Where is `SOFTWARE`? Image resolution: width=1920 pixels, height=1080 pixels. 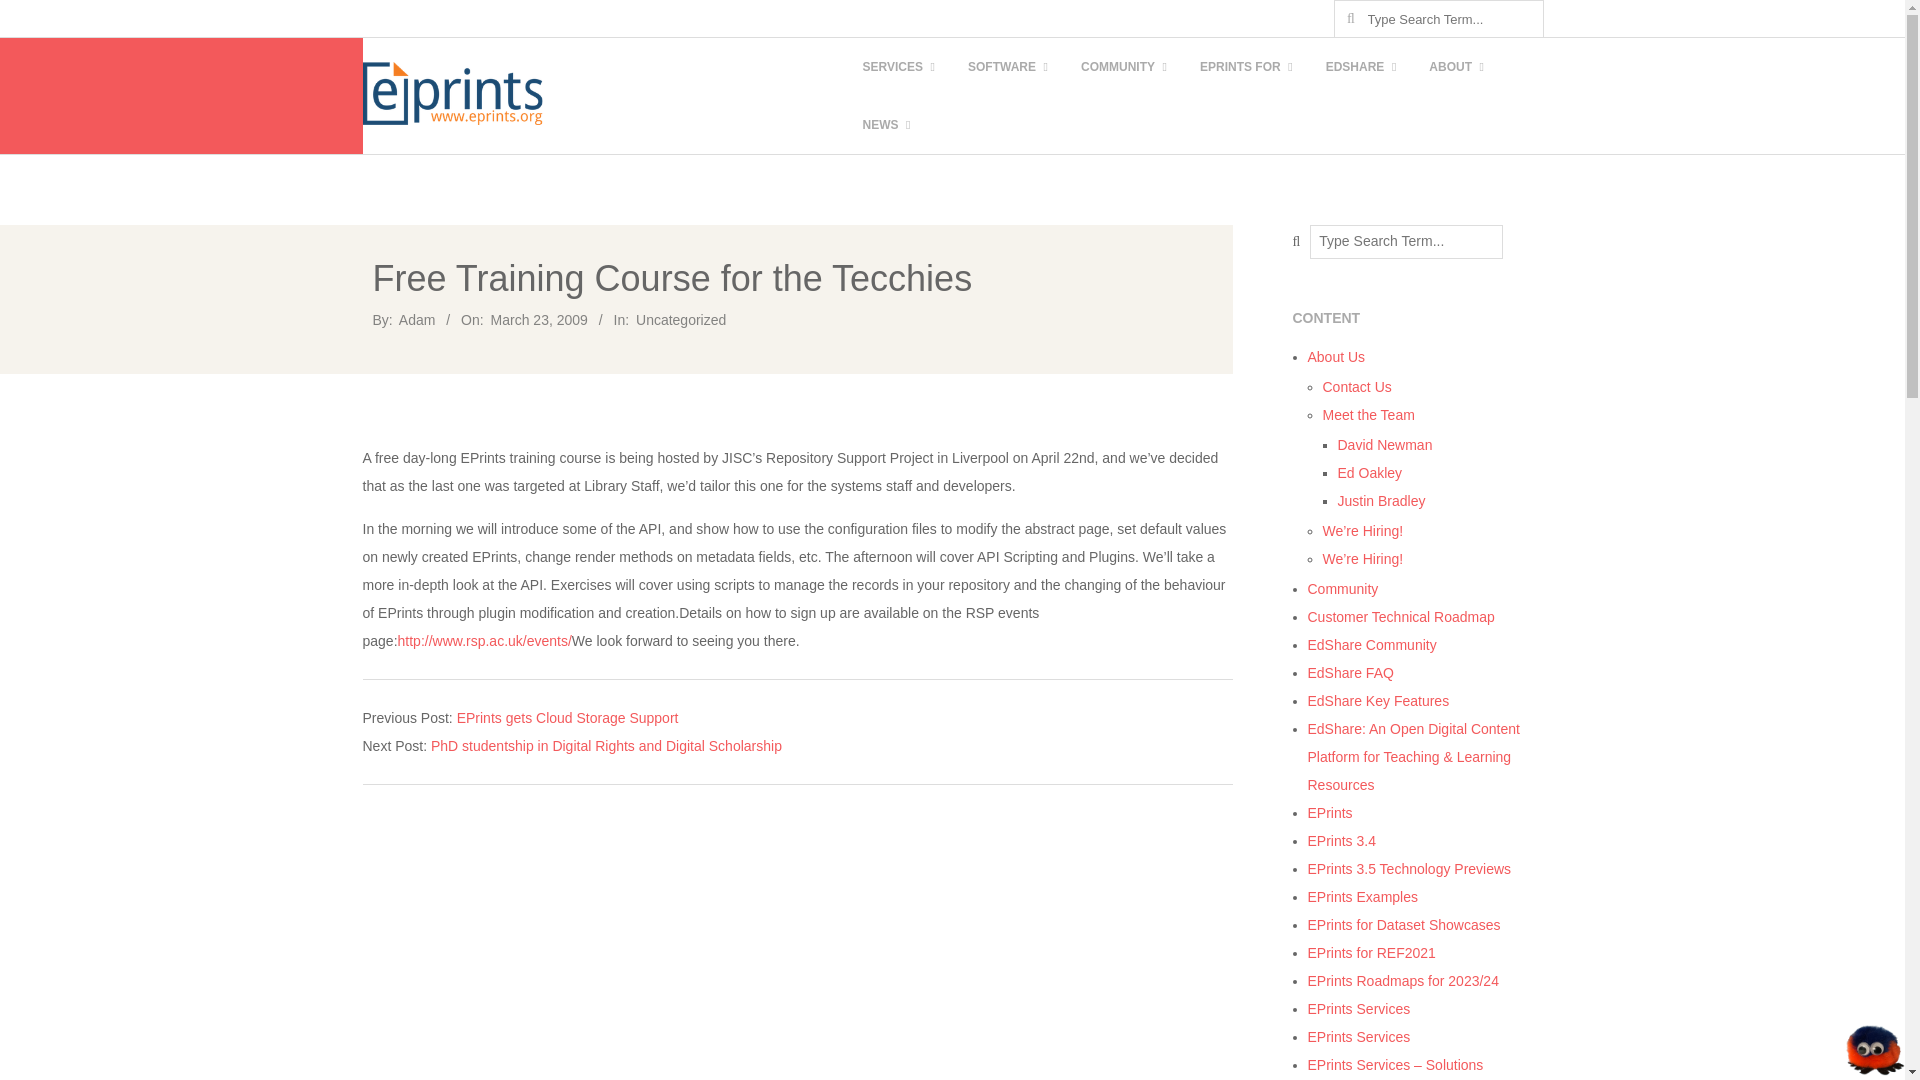 SOFTWARE is located at coordinates (1005, 66).